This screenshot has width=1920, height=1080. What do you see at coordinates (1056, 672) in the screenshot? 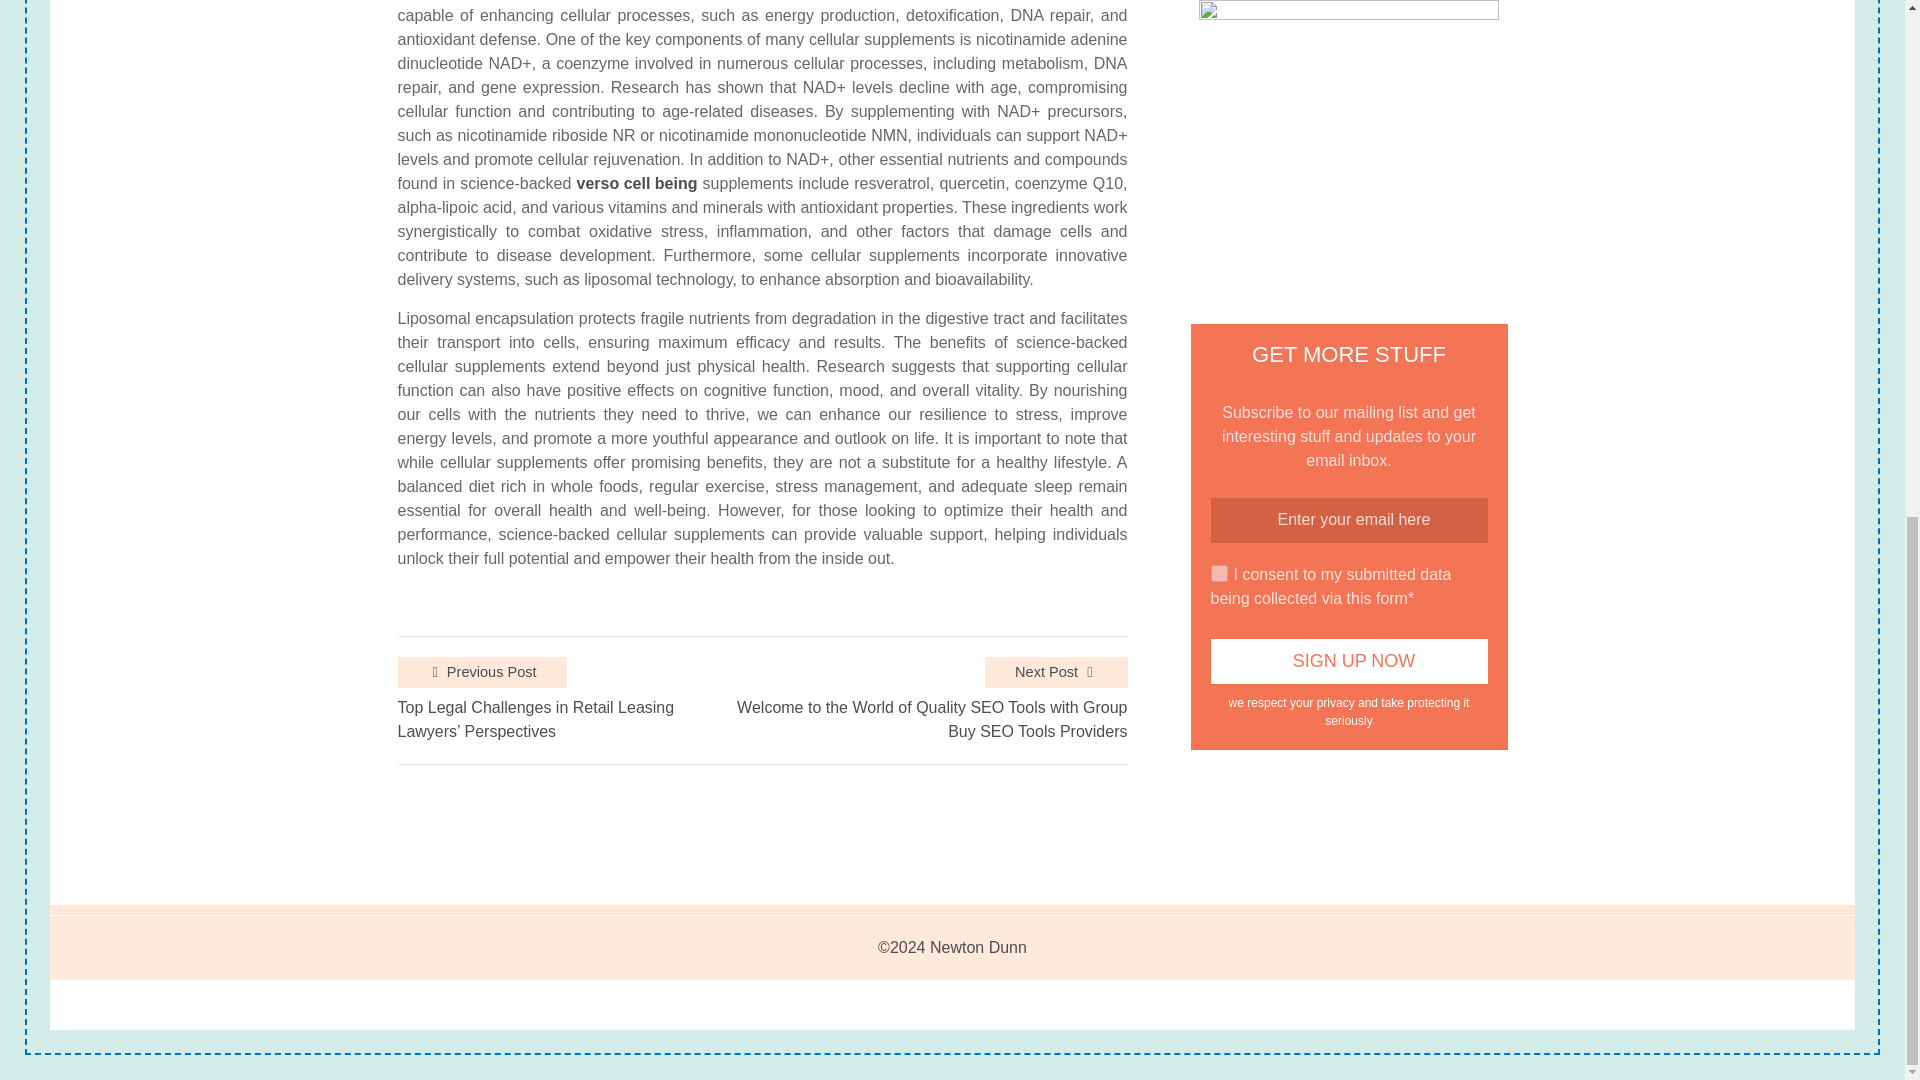
I see `Next Post` at bounding box center [1056, 672].